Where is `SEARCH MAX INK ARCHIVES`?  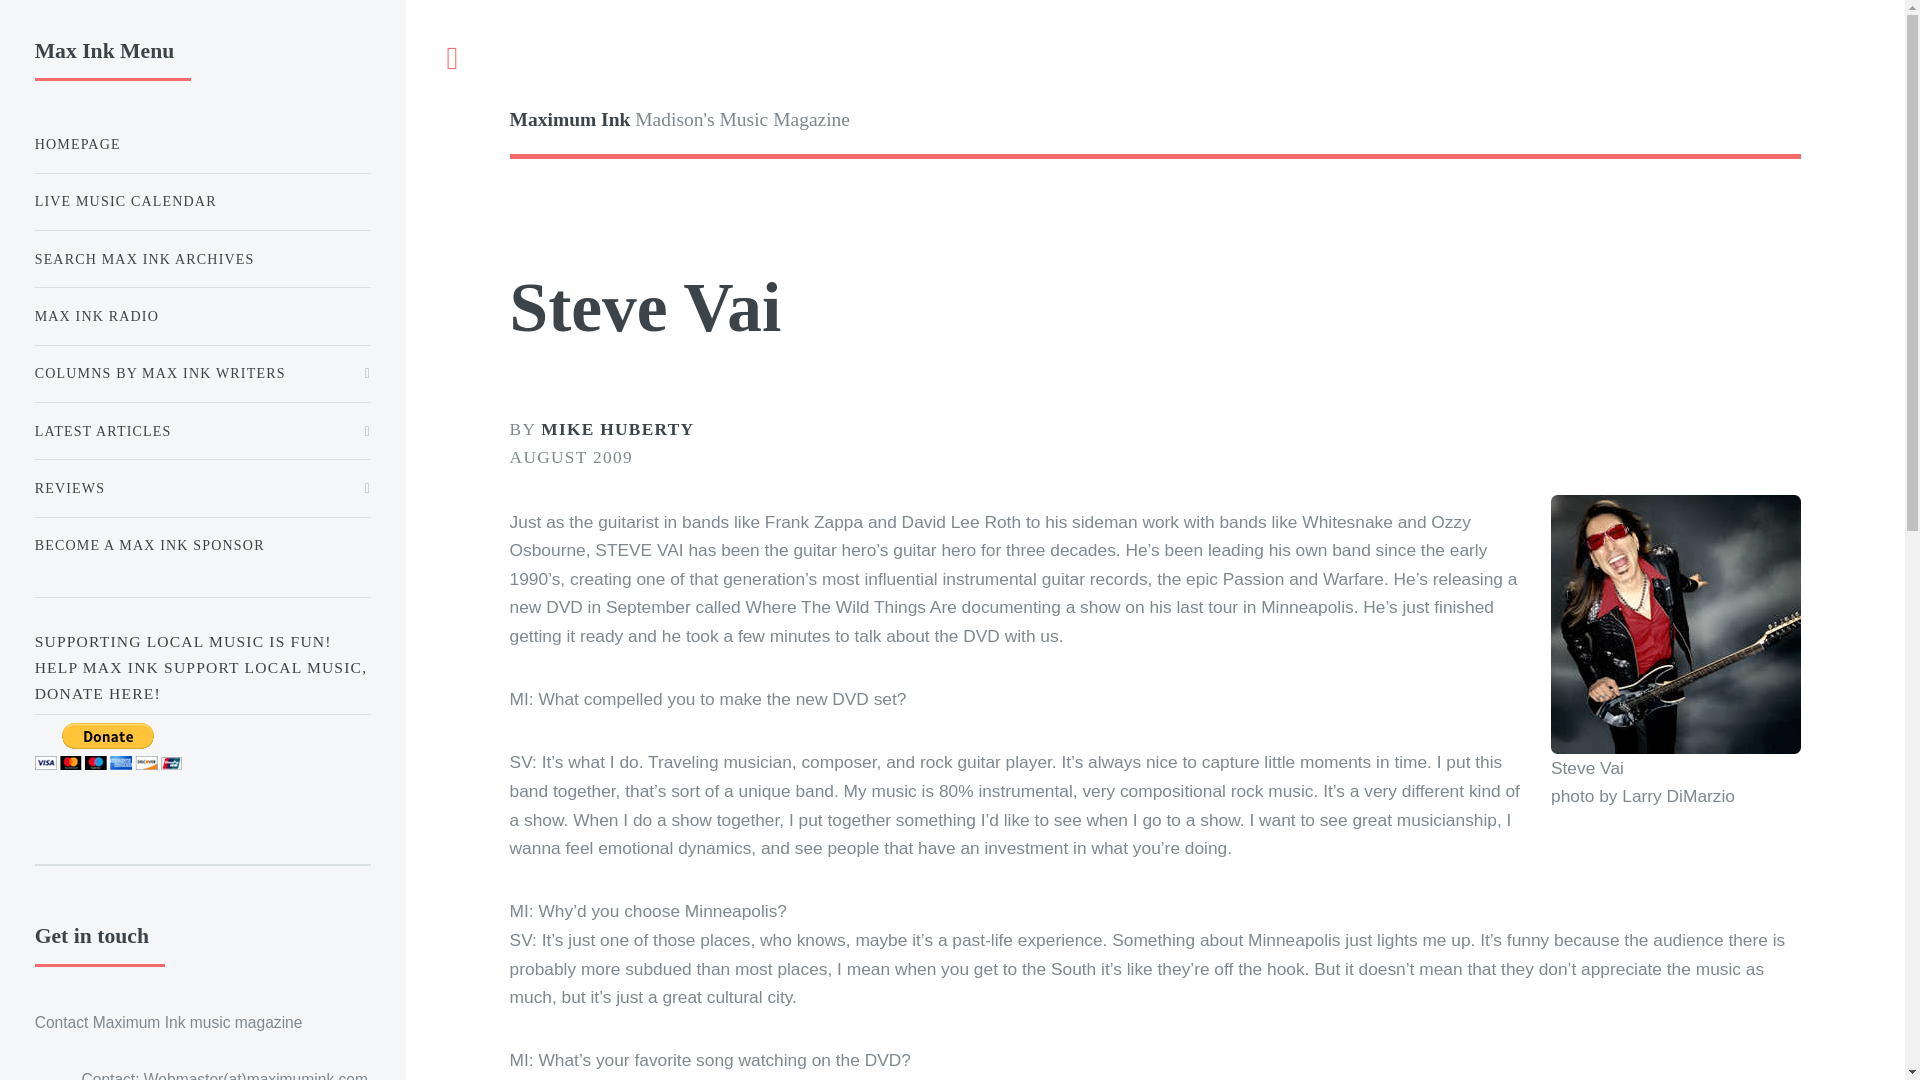
SEARCH MAX INK ARCHIVES is located at coordinates (202, 258).